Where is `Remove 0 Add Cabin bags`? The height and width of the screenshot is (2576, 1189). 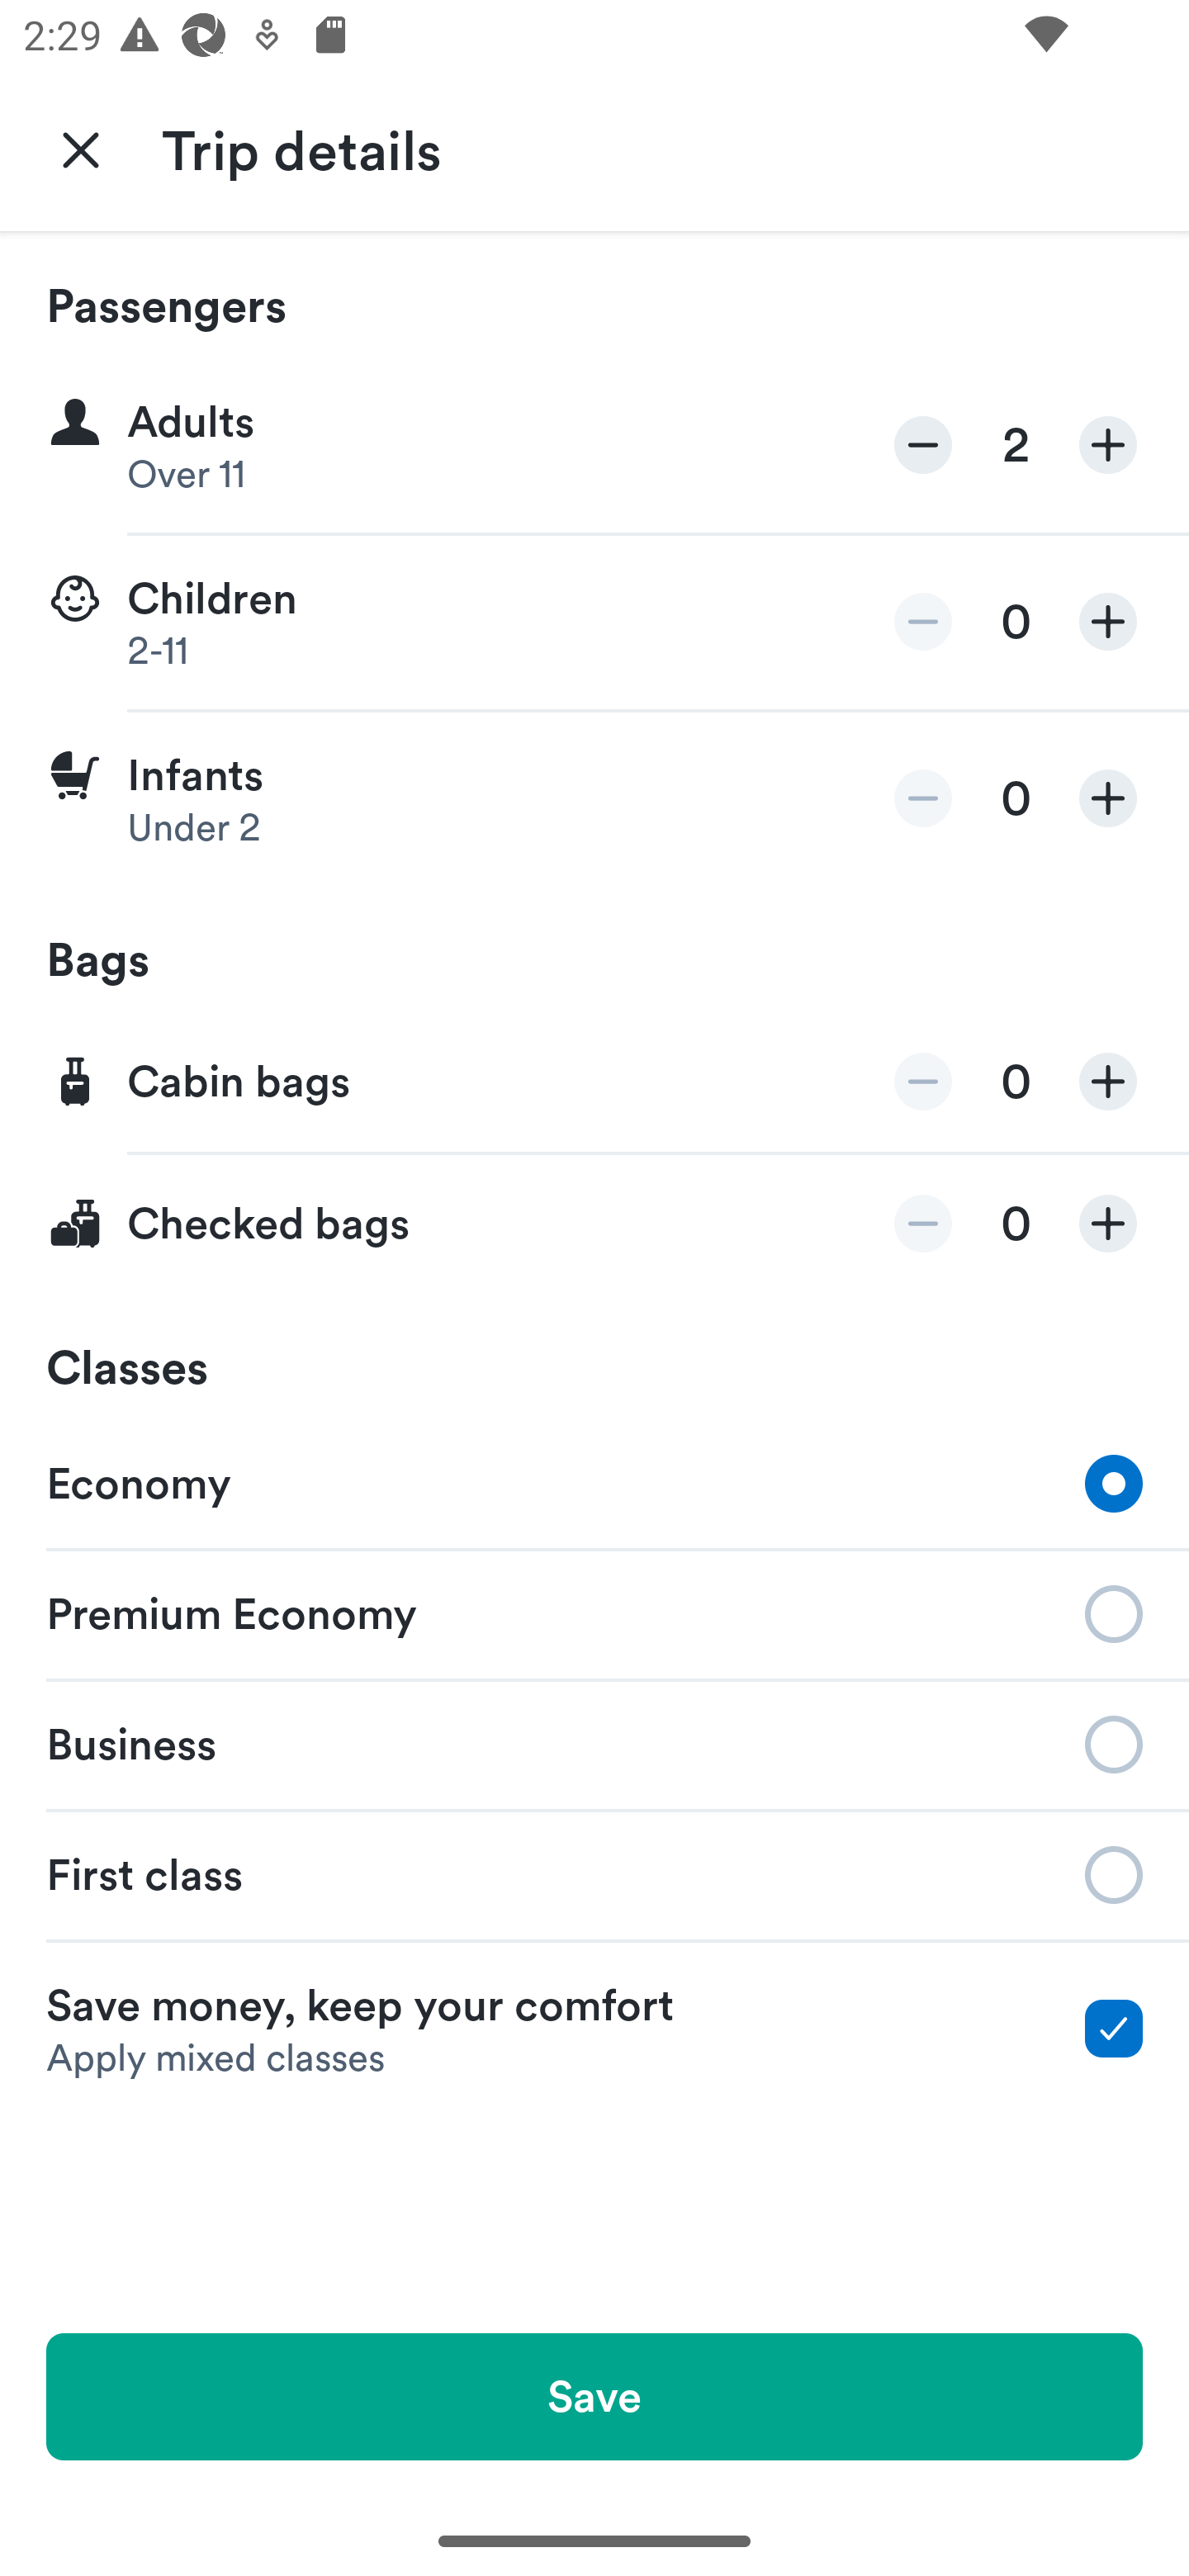 Remove 0 Add Cabin bags is located at coordinates (594, 1083).